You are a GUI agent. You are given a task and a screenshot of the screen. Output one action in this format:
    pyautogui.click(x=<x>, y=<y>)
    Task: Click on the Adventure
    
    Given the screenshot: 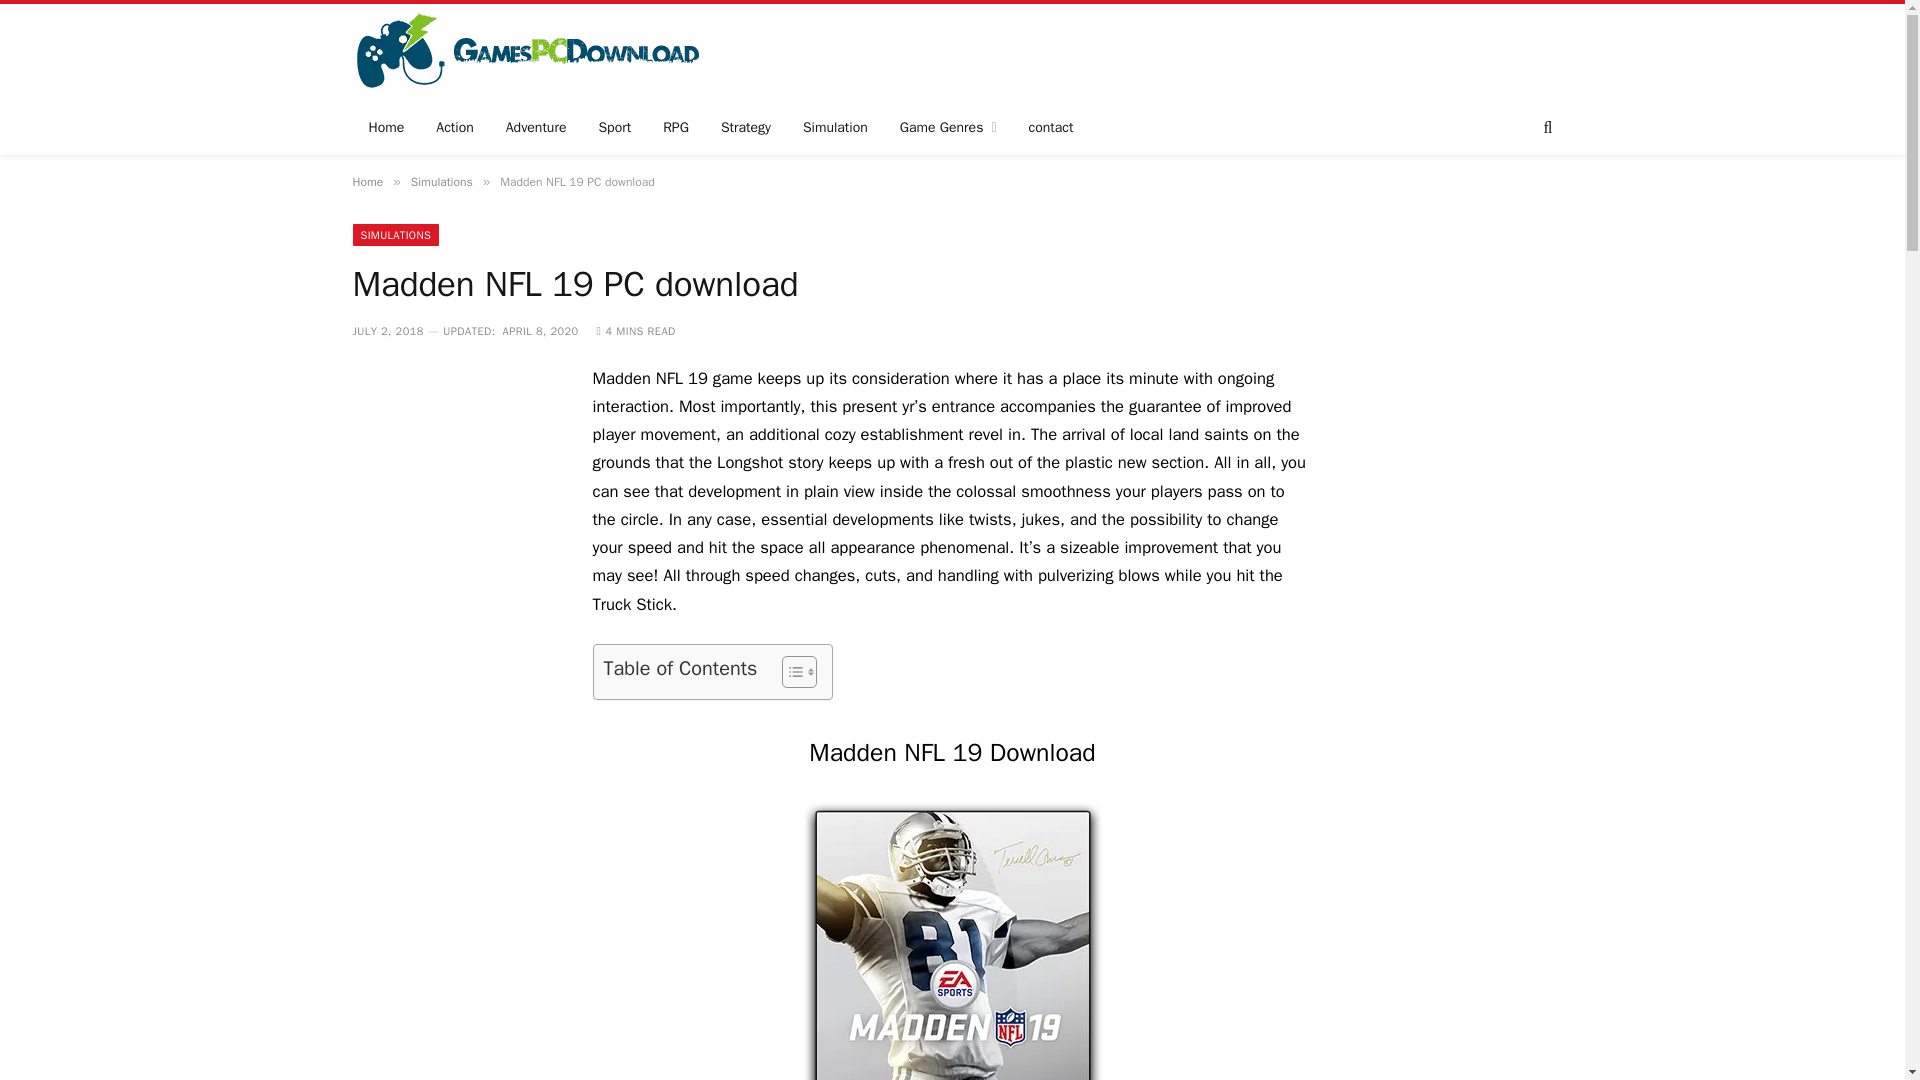 What is the action you would take?
    pyautogui.click(x=536, y=128)
    